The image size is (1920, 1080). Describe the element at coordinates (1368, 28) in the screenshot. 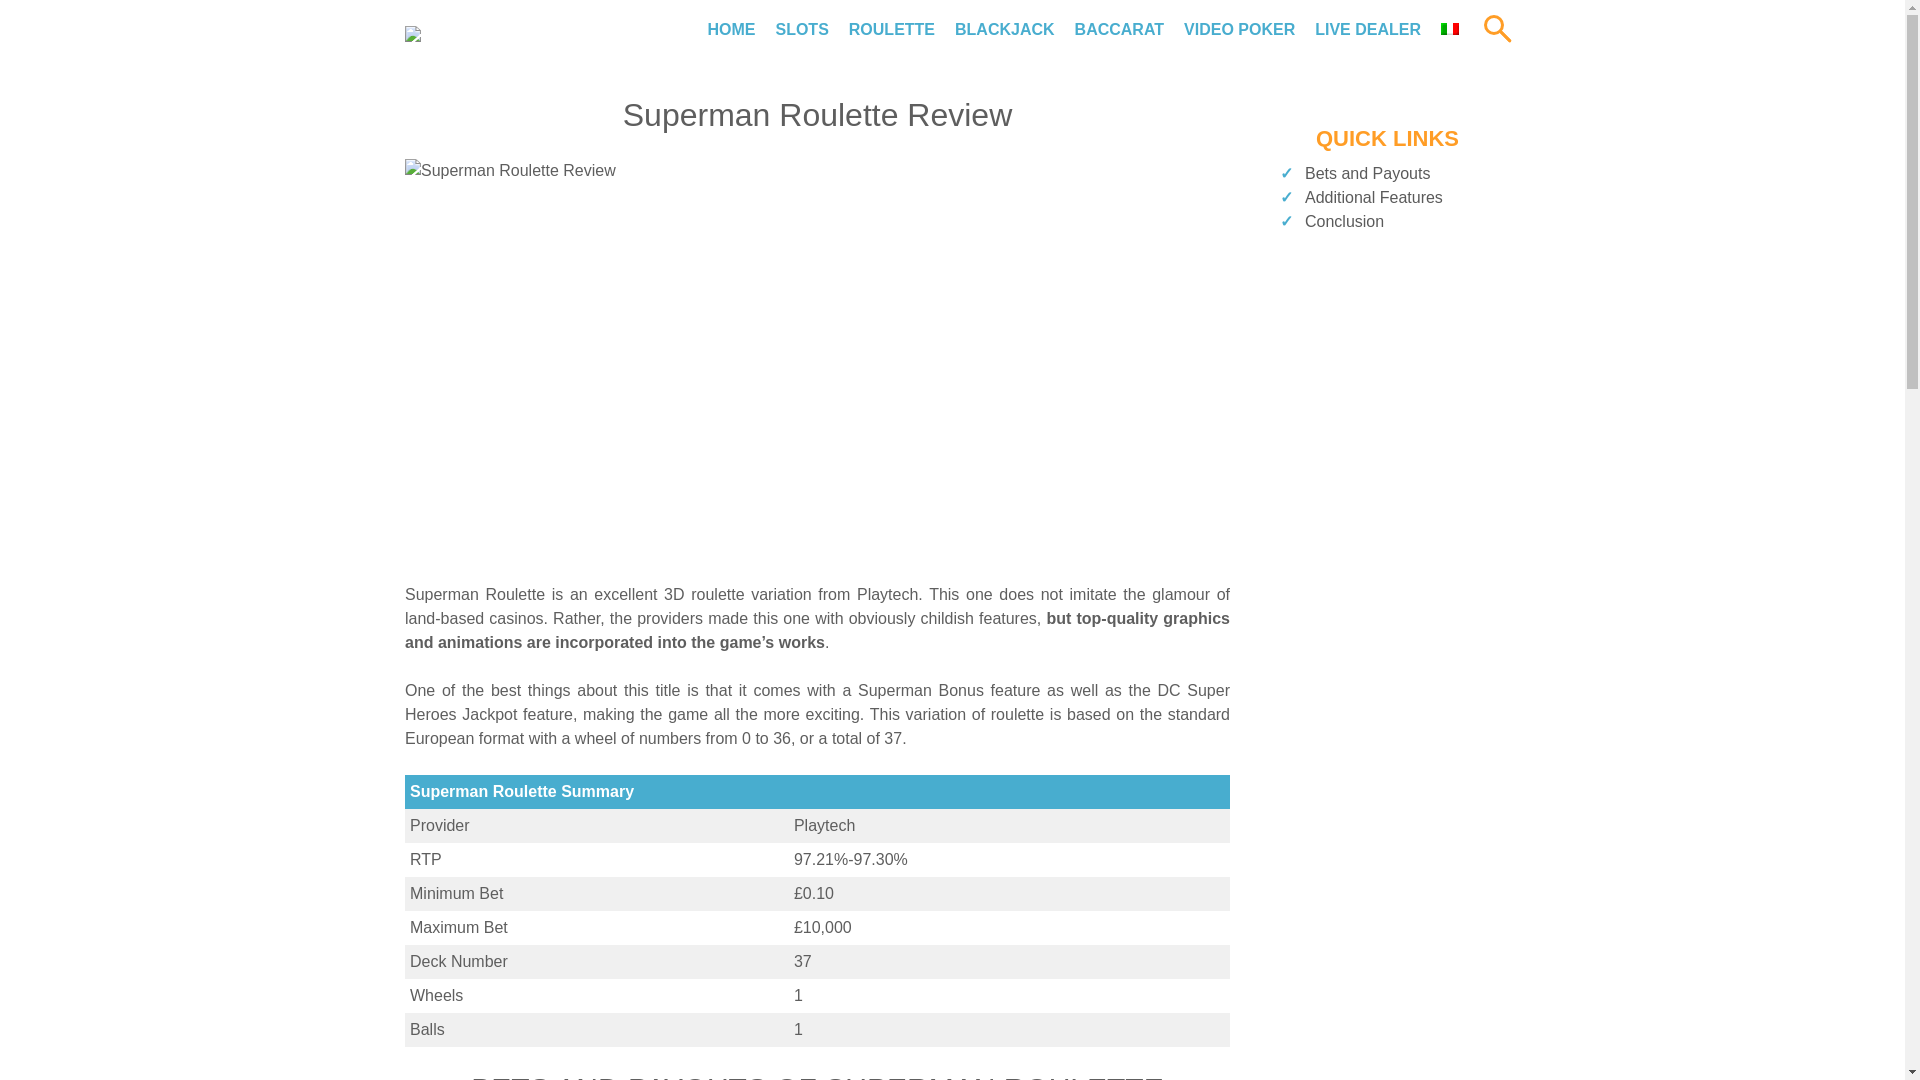

I see `LIVE DEALER` at that location.